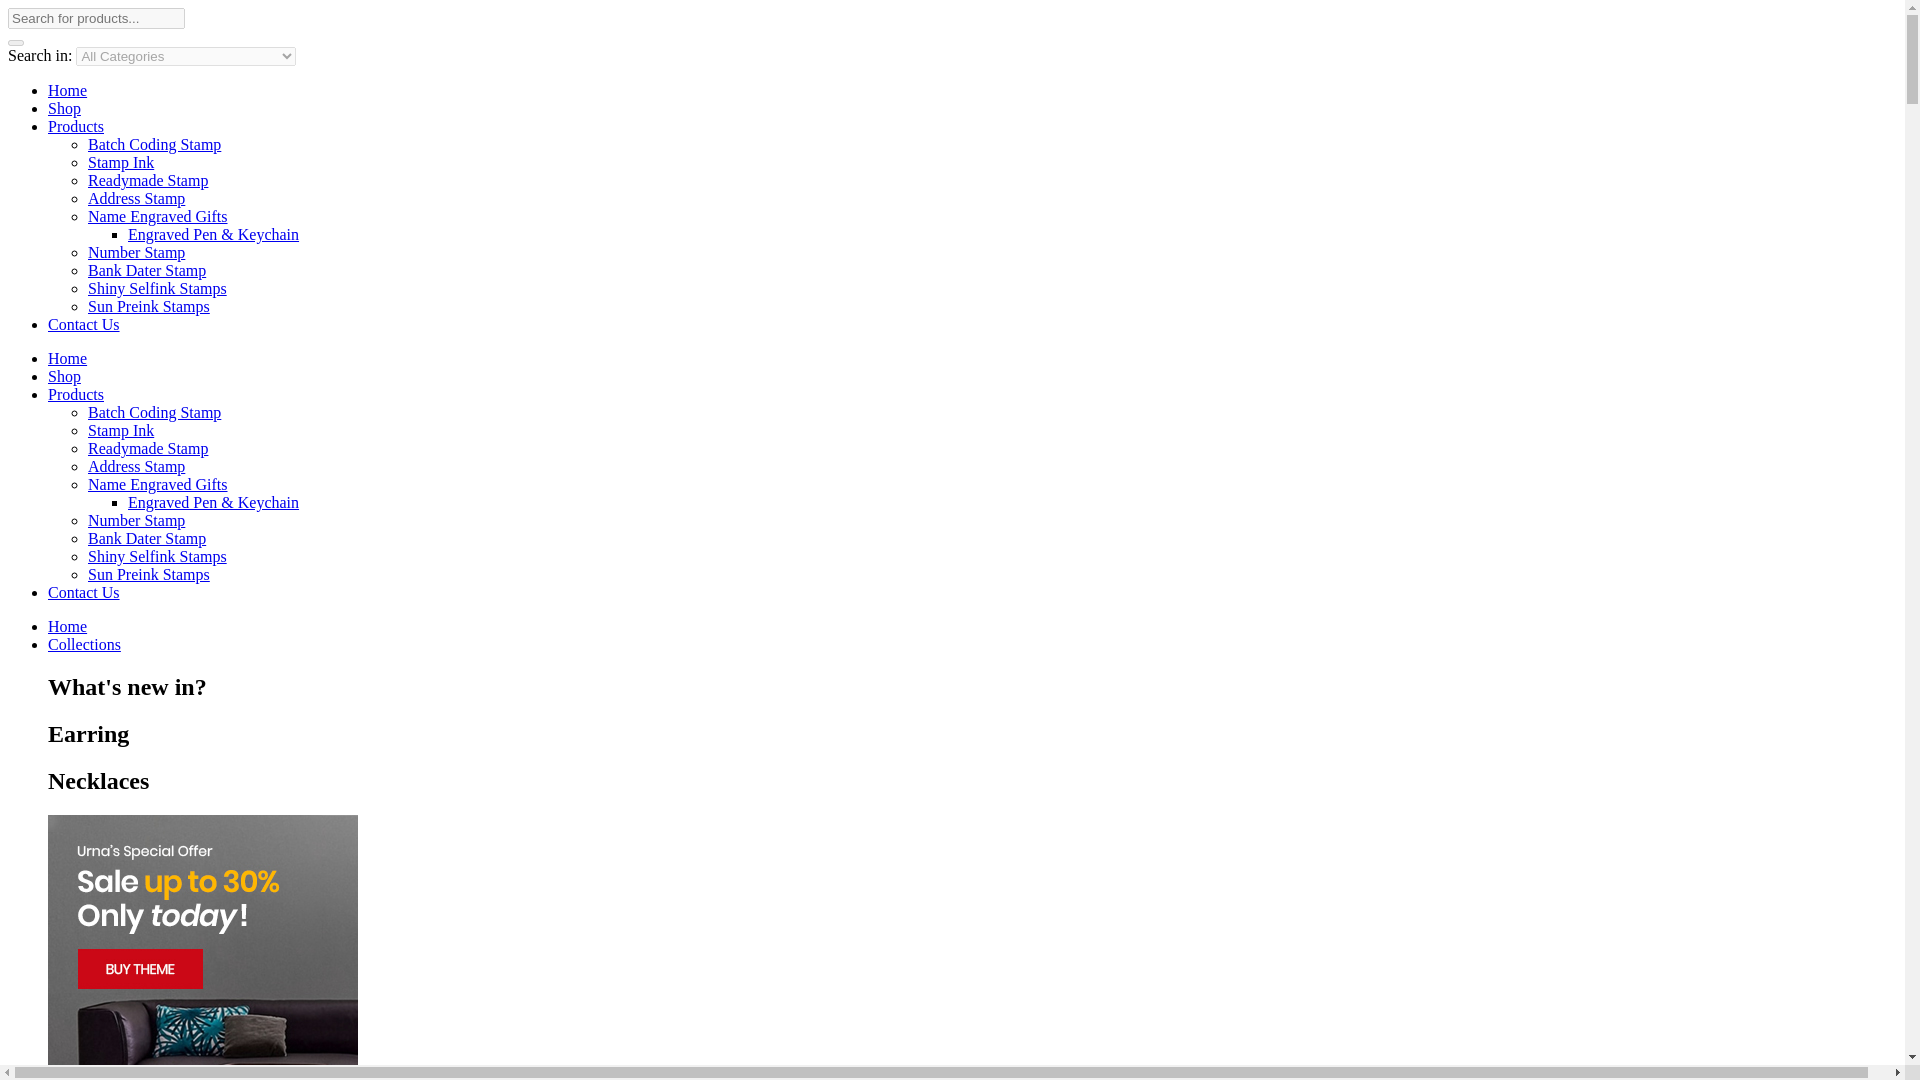  I want to click on Batch Coding Stamp, so click(154, 412).